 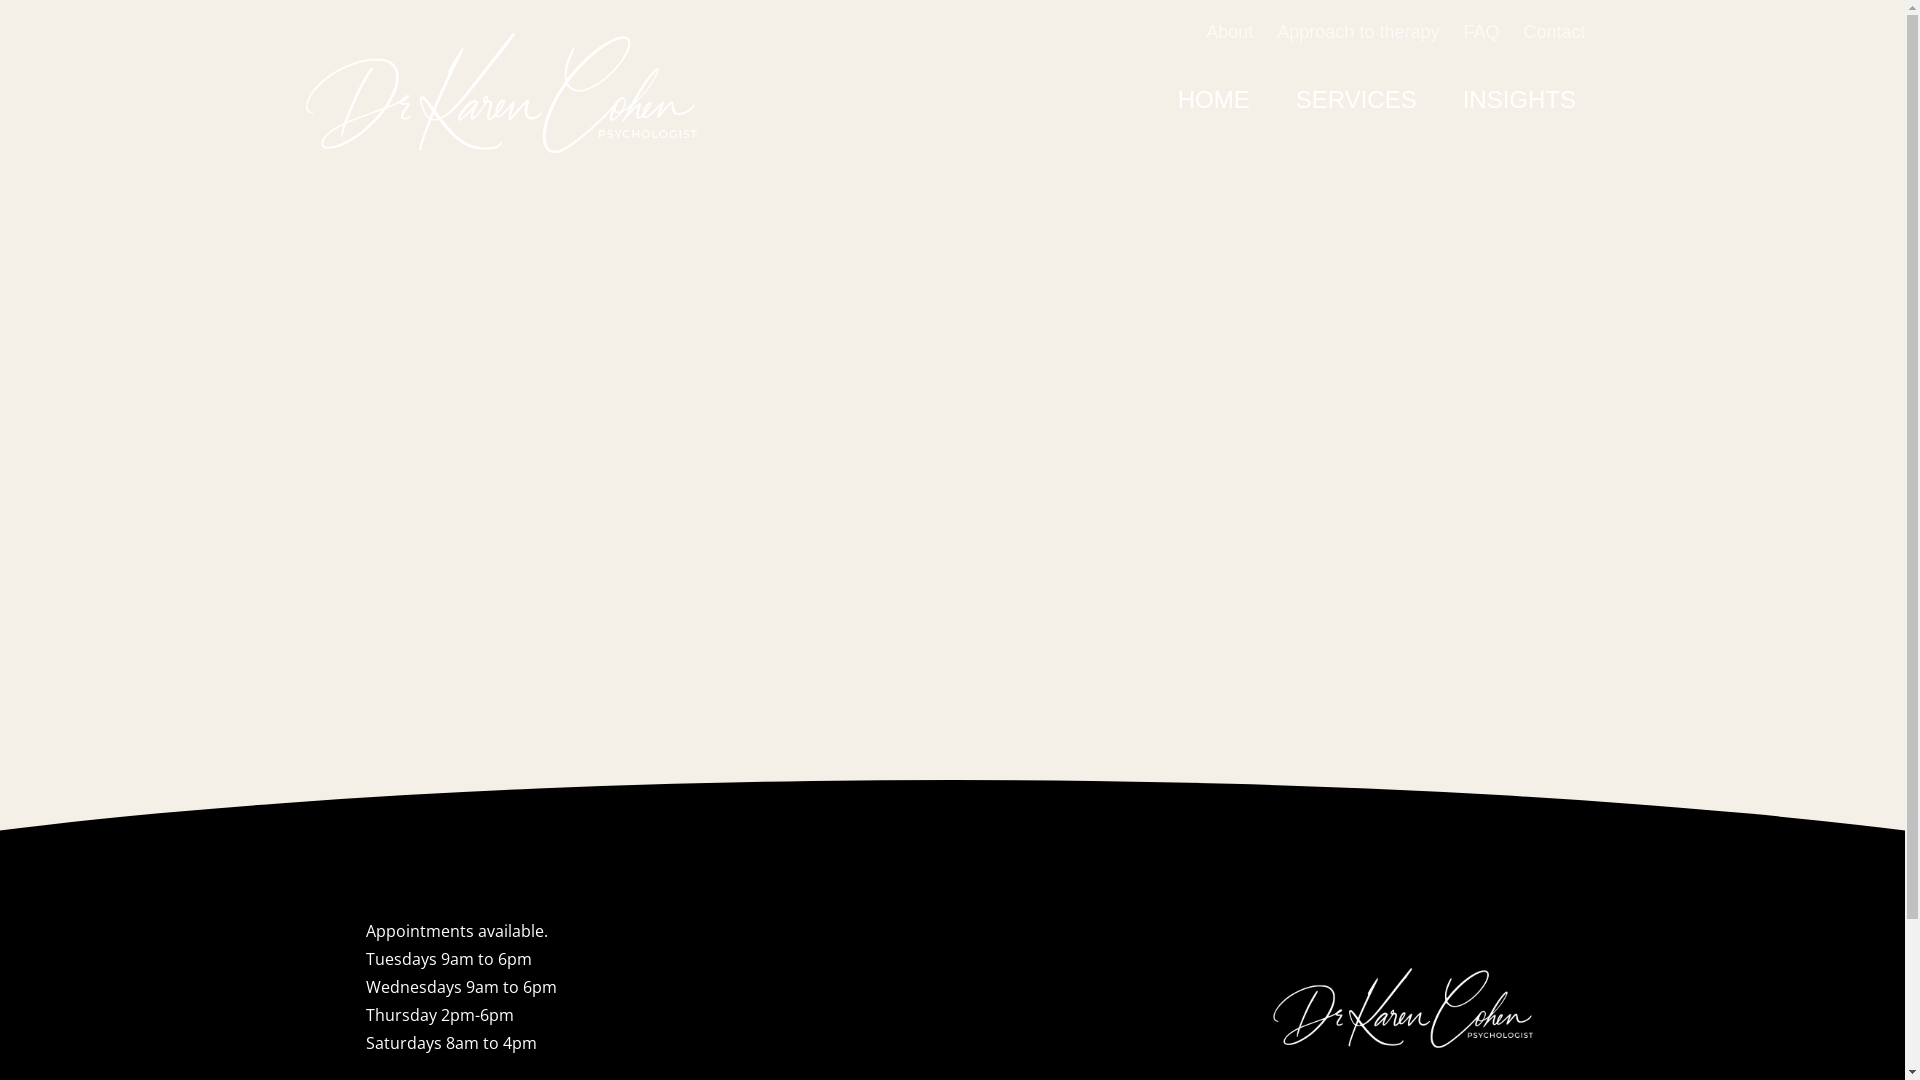 What do you see at coordinates (1356, 100) in the screenshot?
I see `SERVICES` at bounding box center [1356, 100].